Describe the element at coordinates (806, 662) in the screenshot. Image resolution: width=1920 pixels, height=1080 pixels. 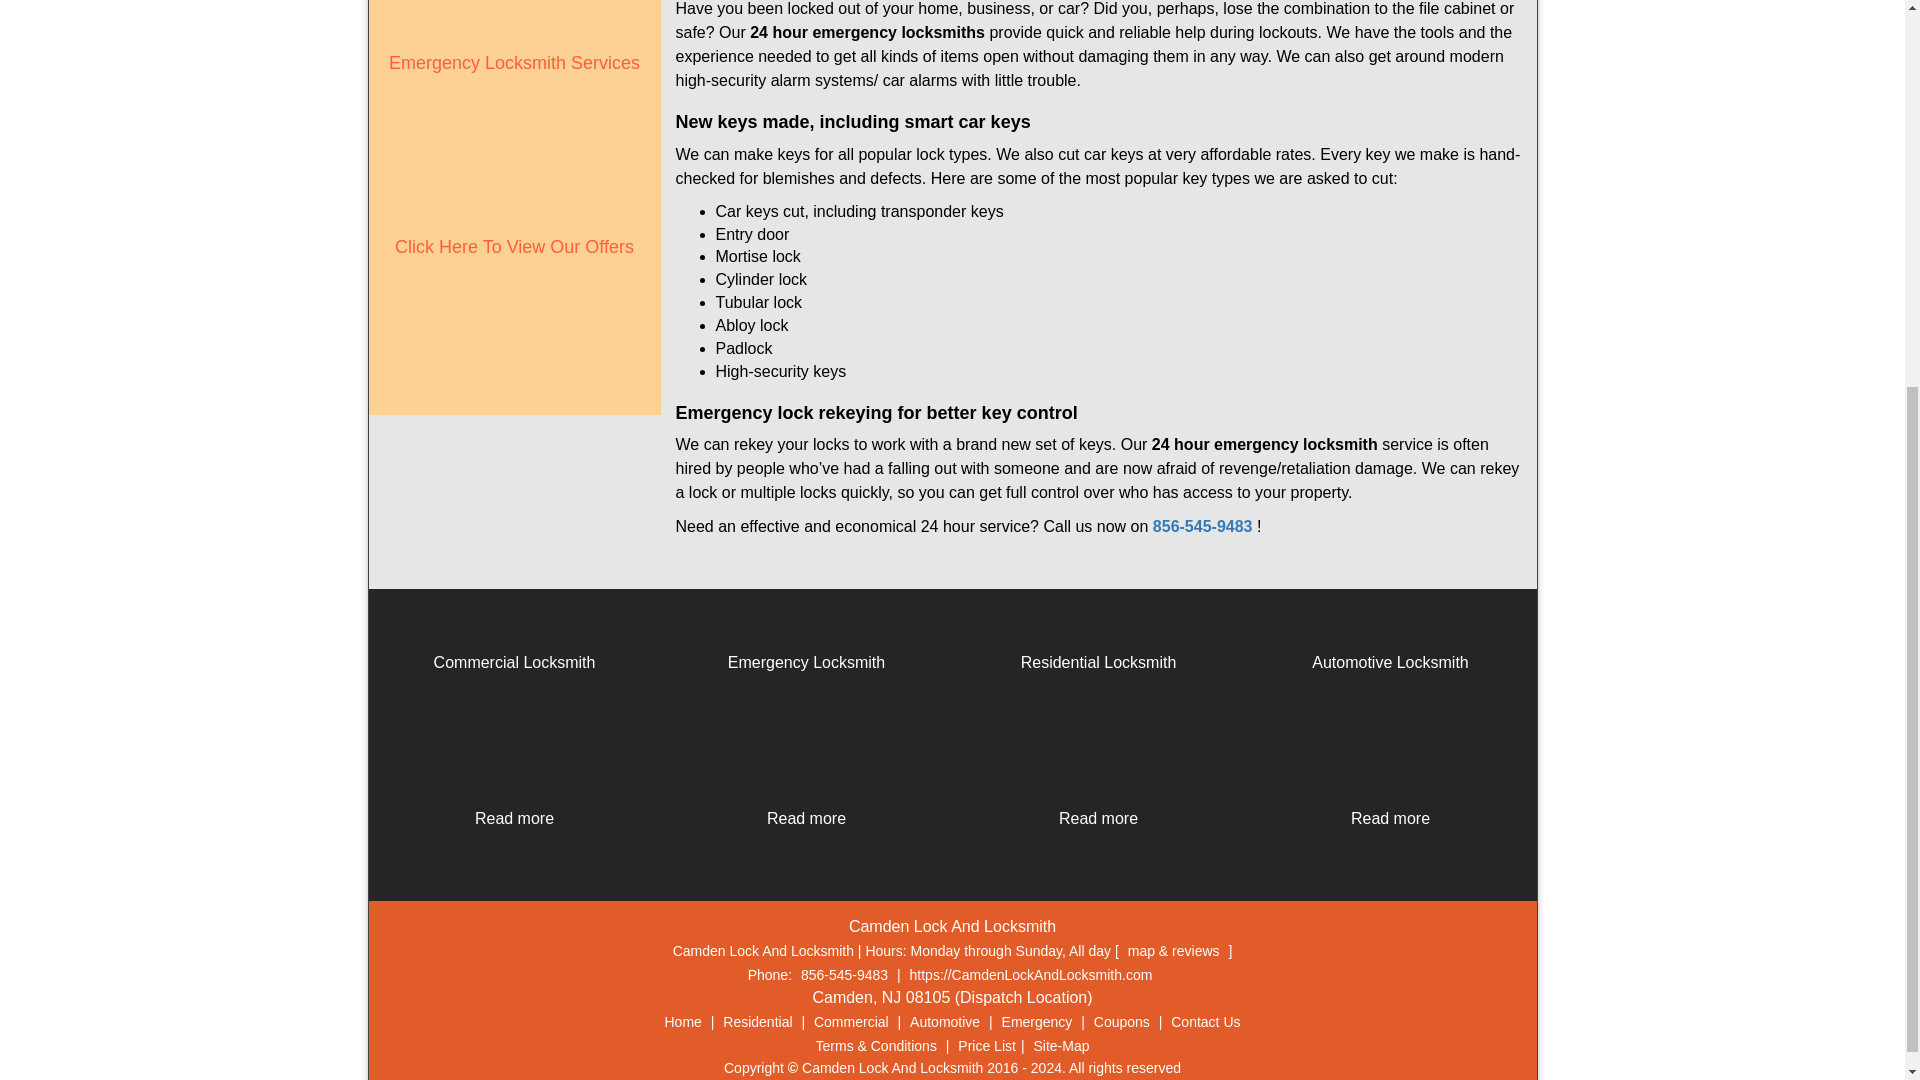
I see `Emergency Locksmith` at that location.